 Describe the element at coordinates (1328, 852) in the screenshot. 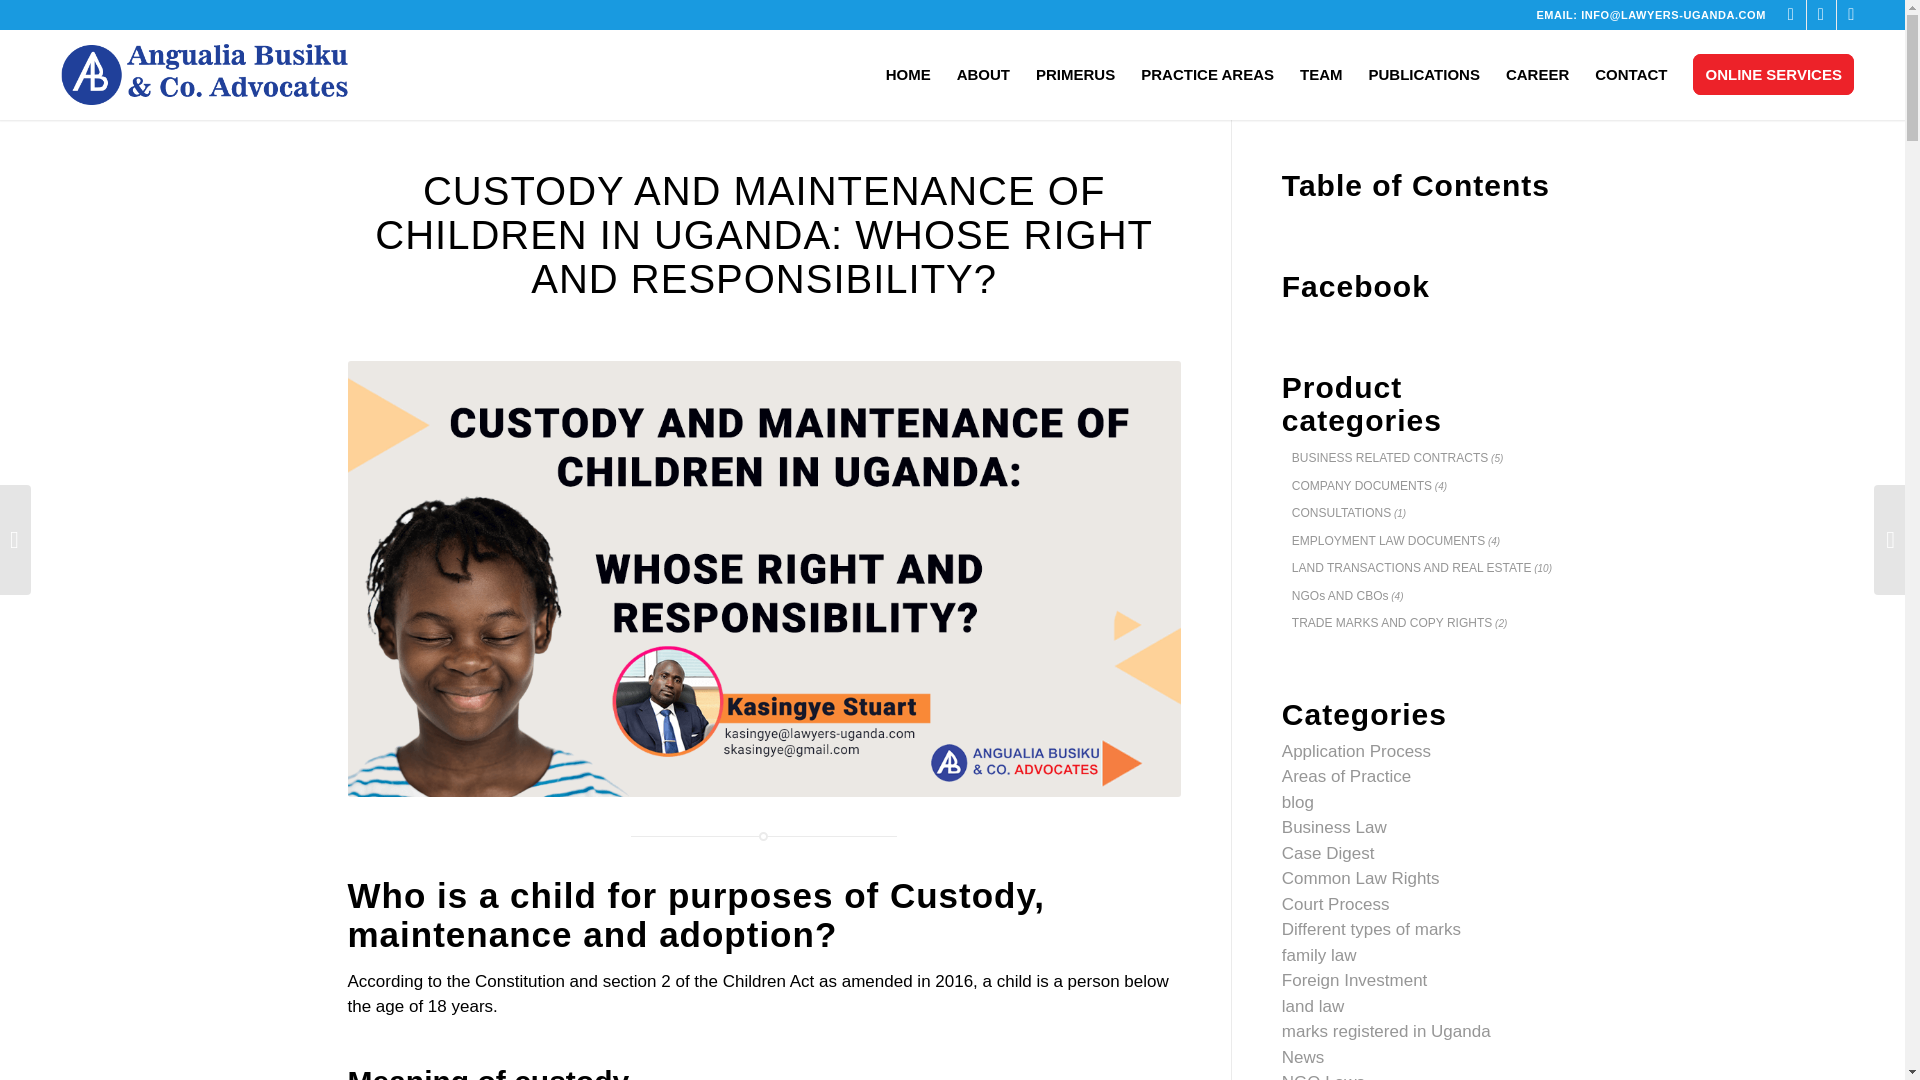

I see `Case Digest` at that location.